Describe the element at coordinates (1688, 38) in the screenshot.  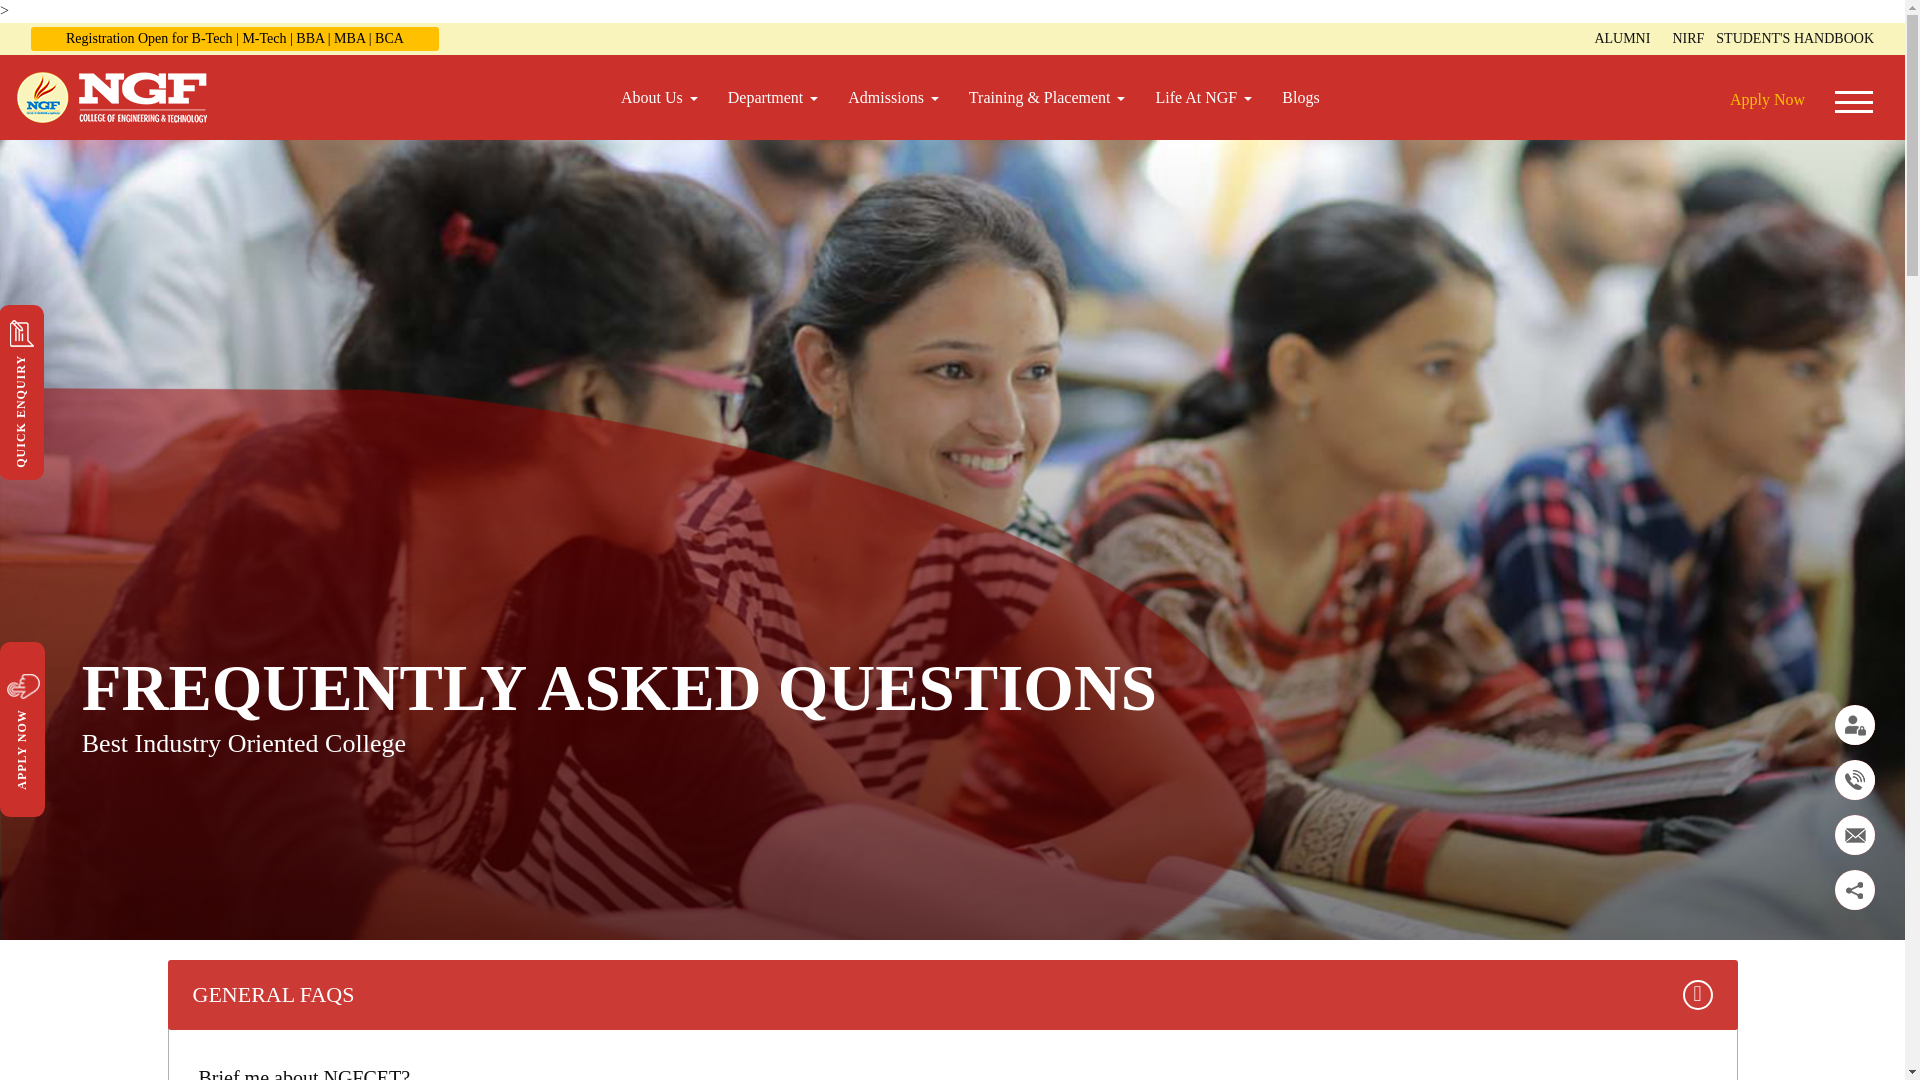
I see `NIRF` at that location.